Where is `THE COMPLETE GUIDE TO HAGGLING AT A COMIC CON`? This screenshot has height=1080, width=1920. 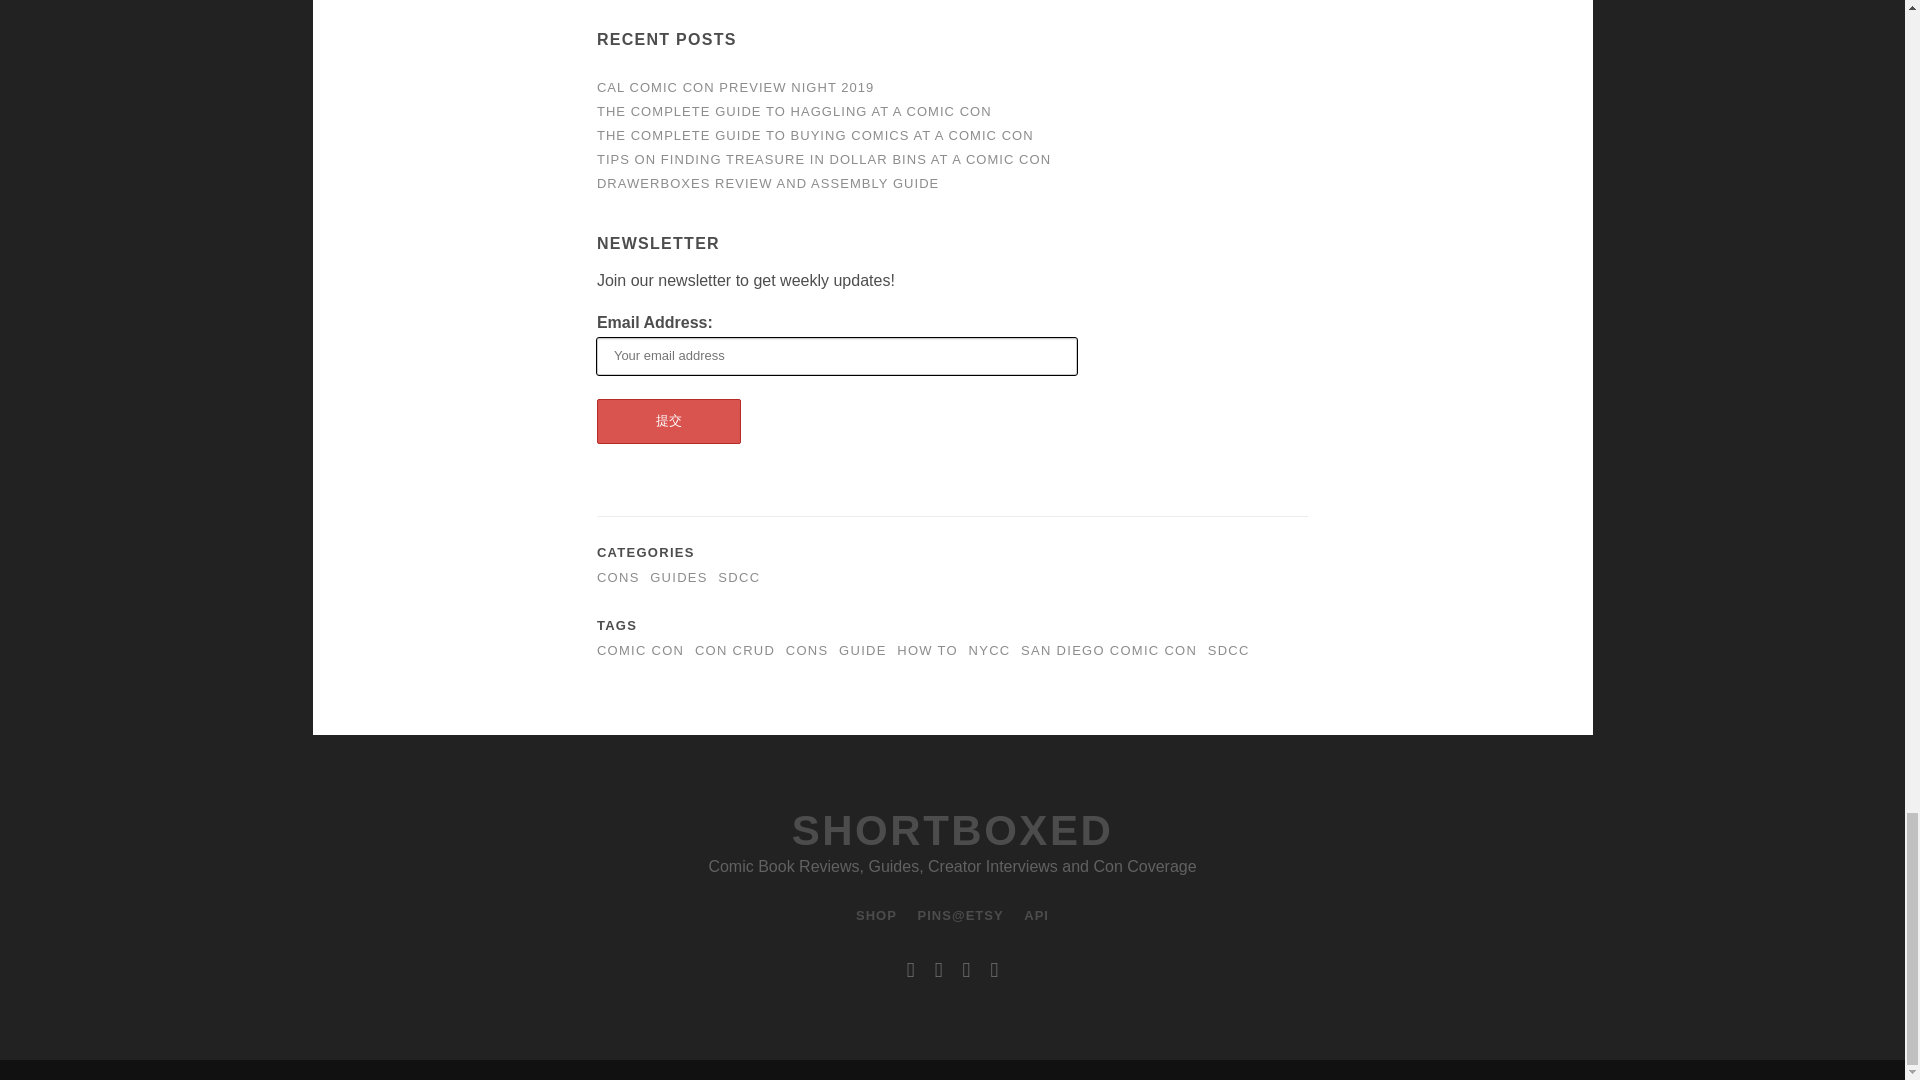
THE COMPLETE GUIDE TO HAGGLING AT A COMIC CON is located at coordinates (794, 110).